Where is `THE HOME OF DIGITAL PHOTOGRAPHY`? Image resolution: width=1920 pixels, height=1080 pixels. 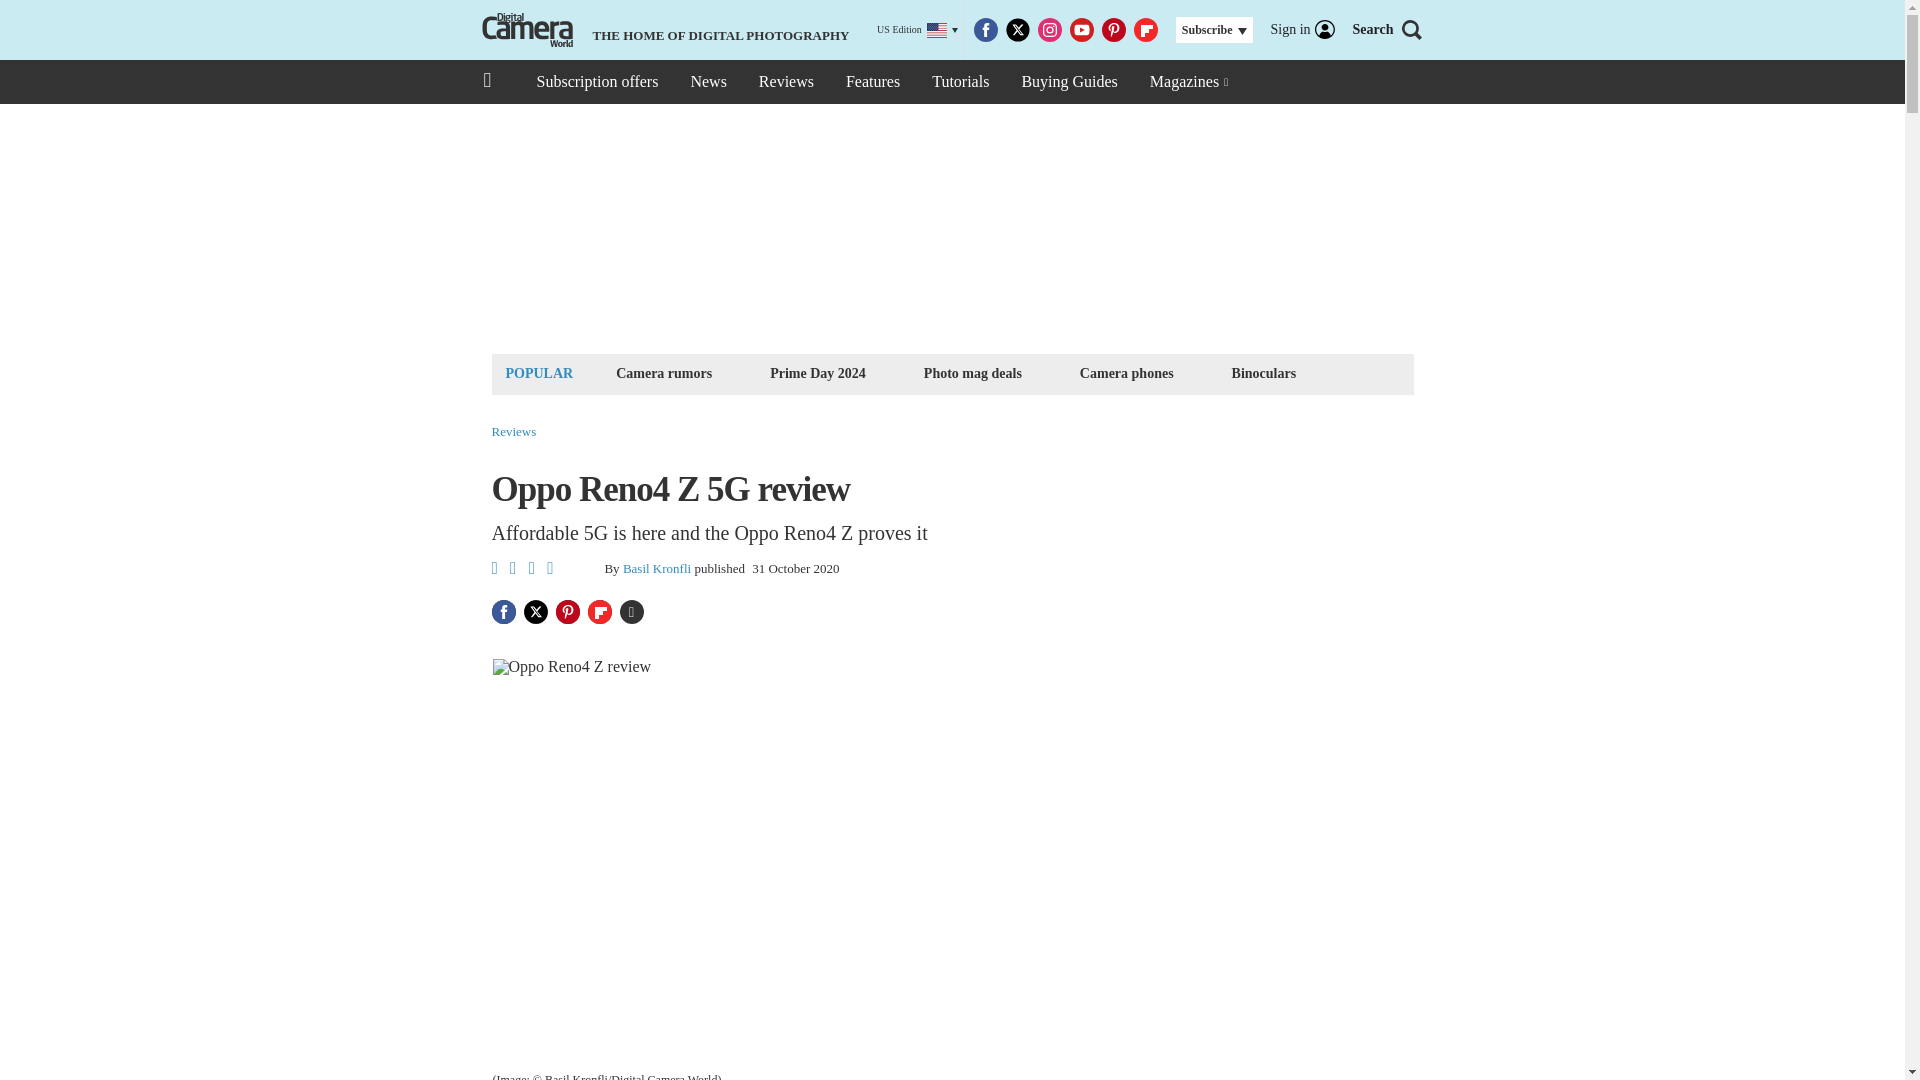
THE HOME OF DIGITAL PHOTOGRAPHY is located at coordinates (663, 30).